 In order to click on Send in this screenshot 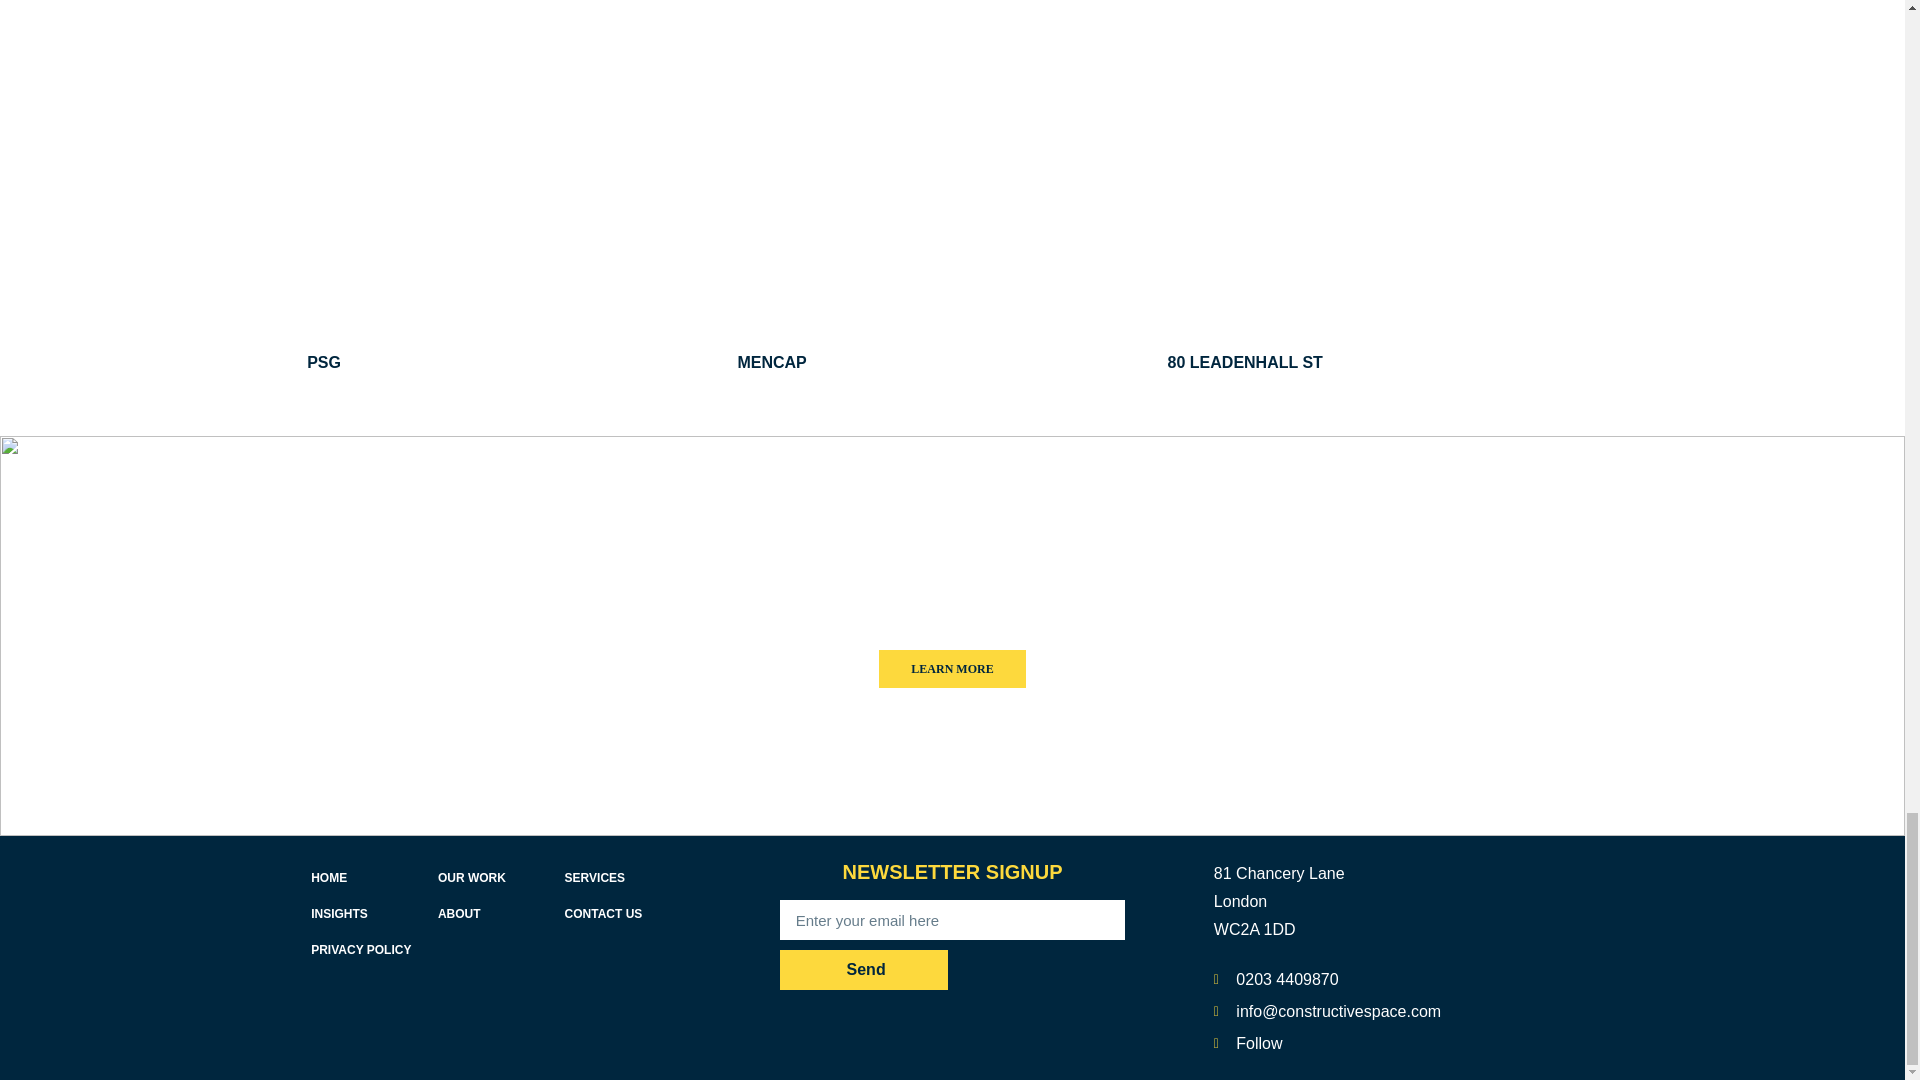, I will do `click(864, 970)`.